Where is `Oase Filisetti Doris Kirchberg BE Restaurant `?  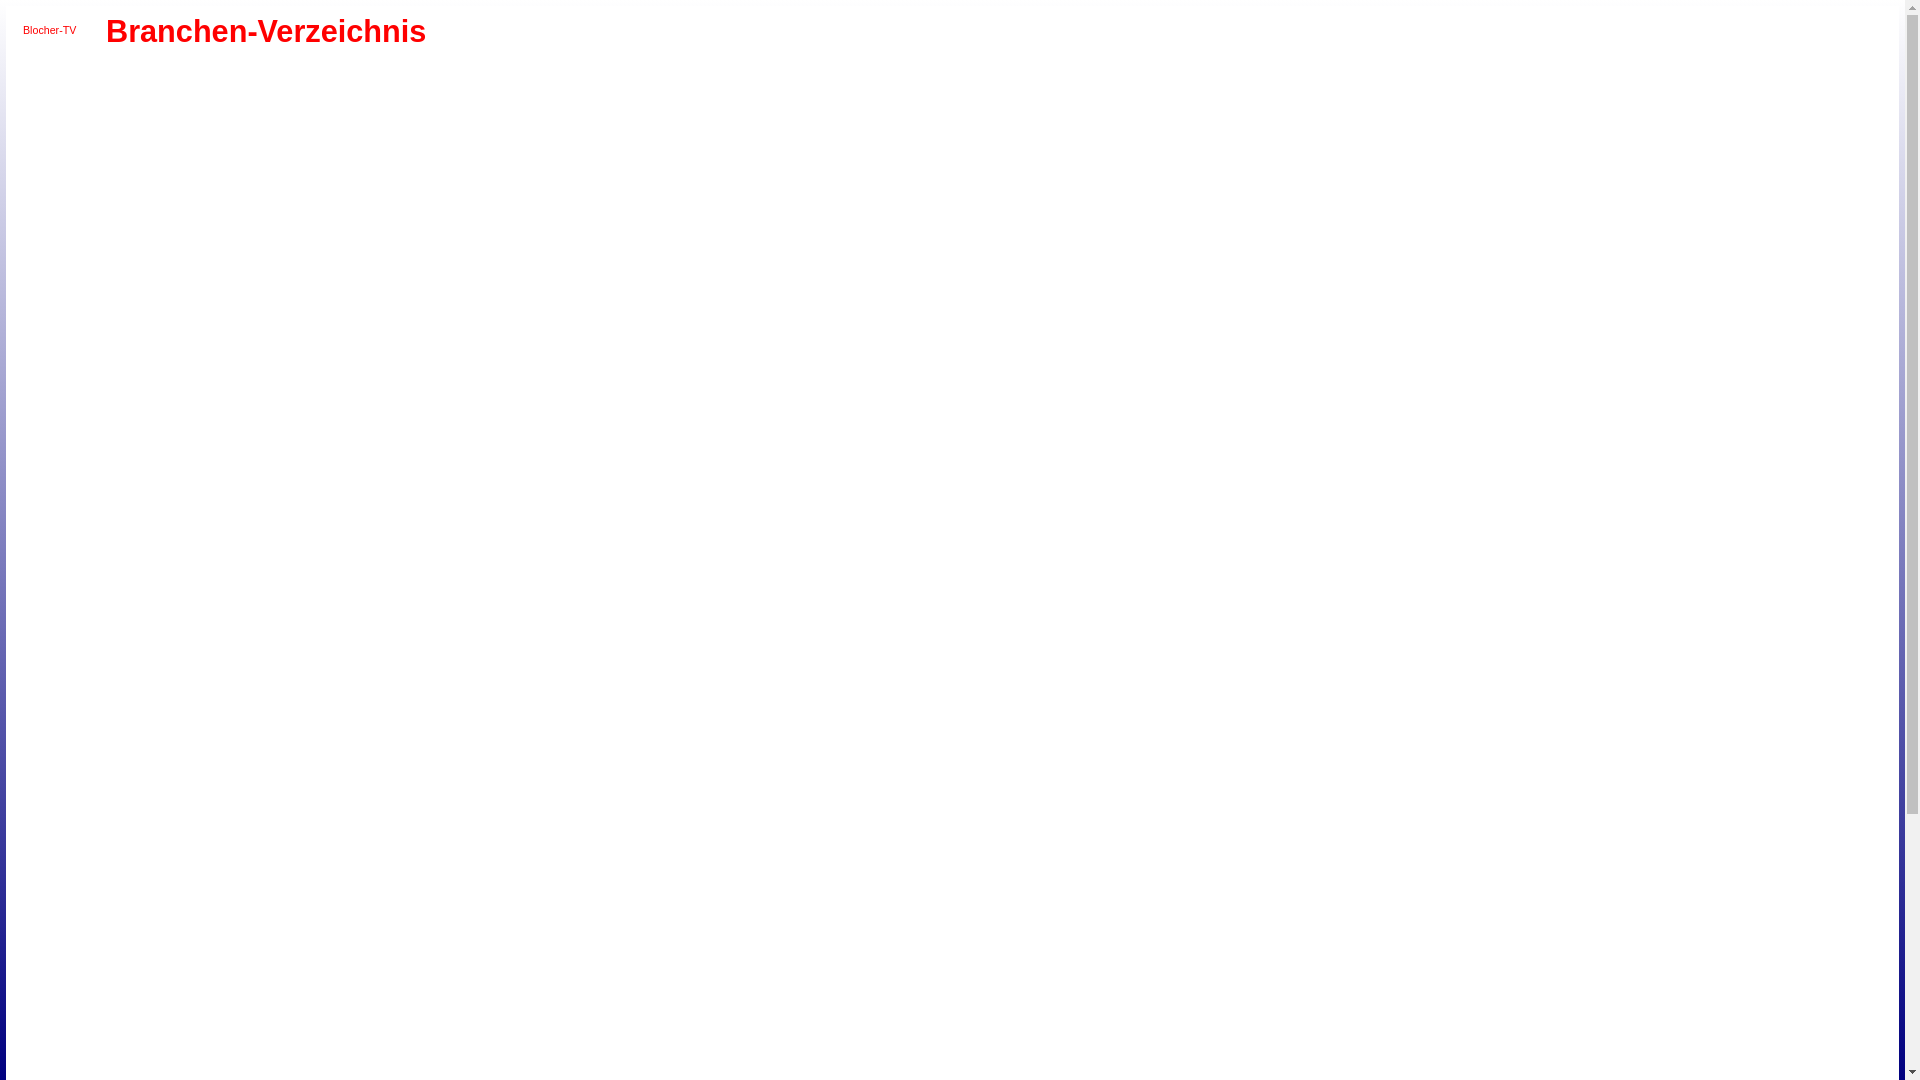 Oase Filisetti Doris Kirchberg BE Restaurant  is located at coordinates (209, 563).